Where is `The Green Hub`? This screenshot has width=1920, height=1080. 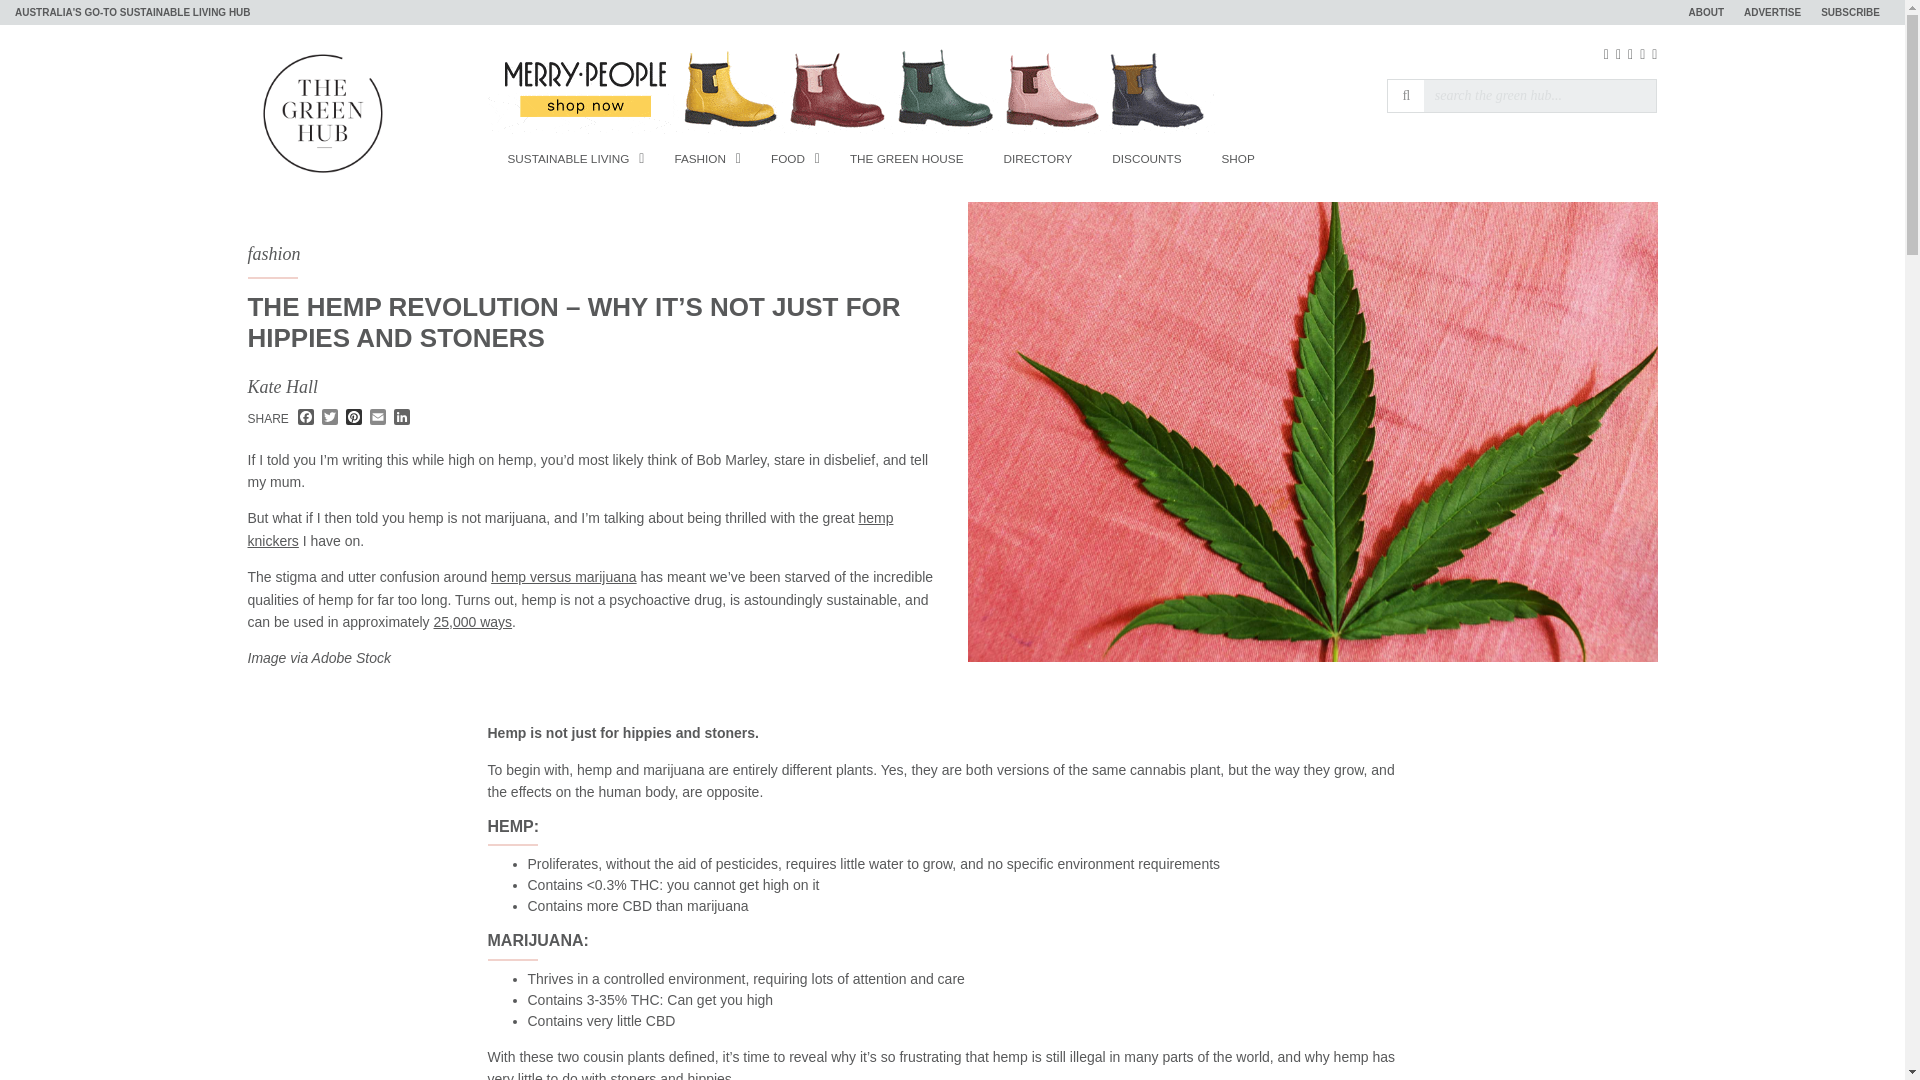 The Green Hub is located at coordinates (322, 111).